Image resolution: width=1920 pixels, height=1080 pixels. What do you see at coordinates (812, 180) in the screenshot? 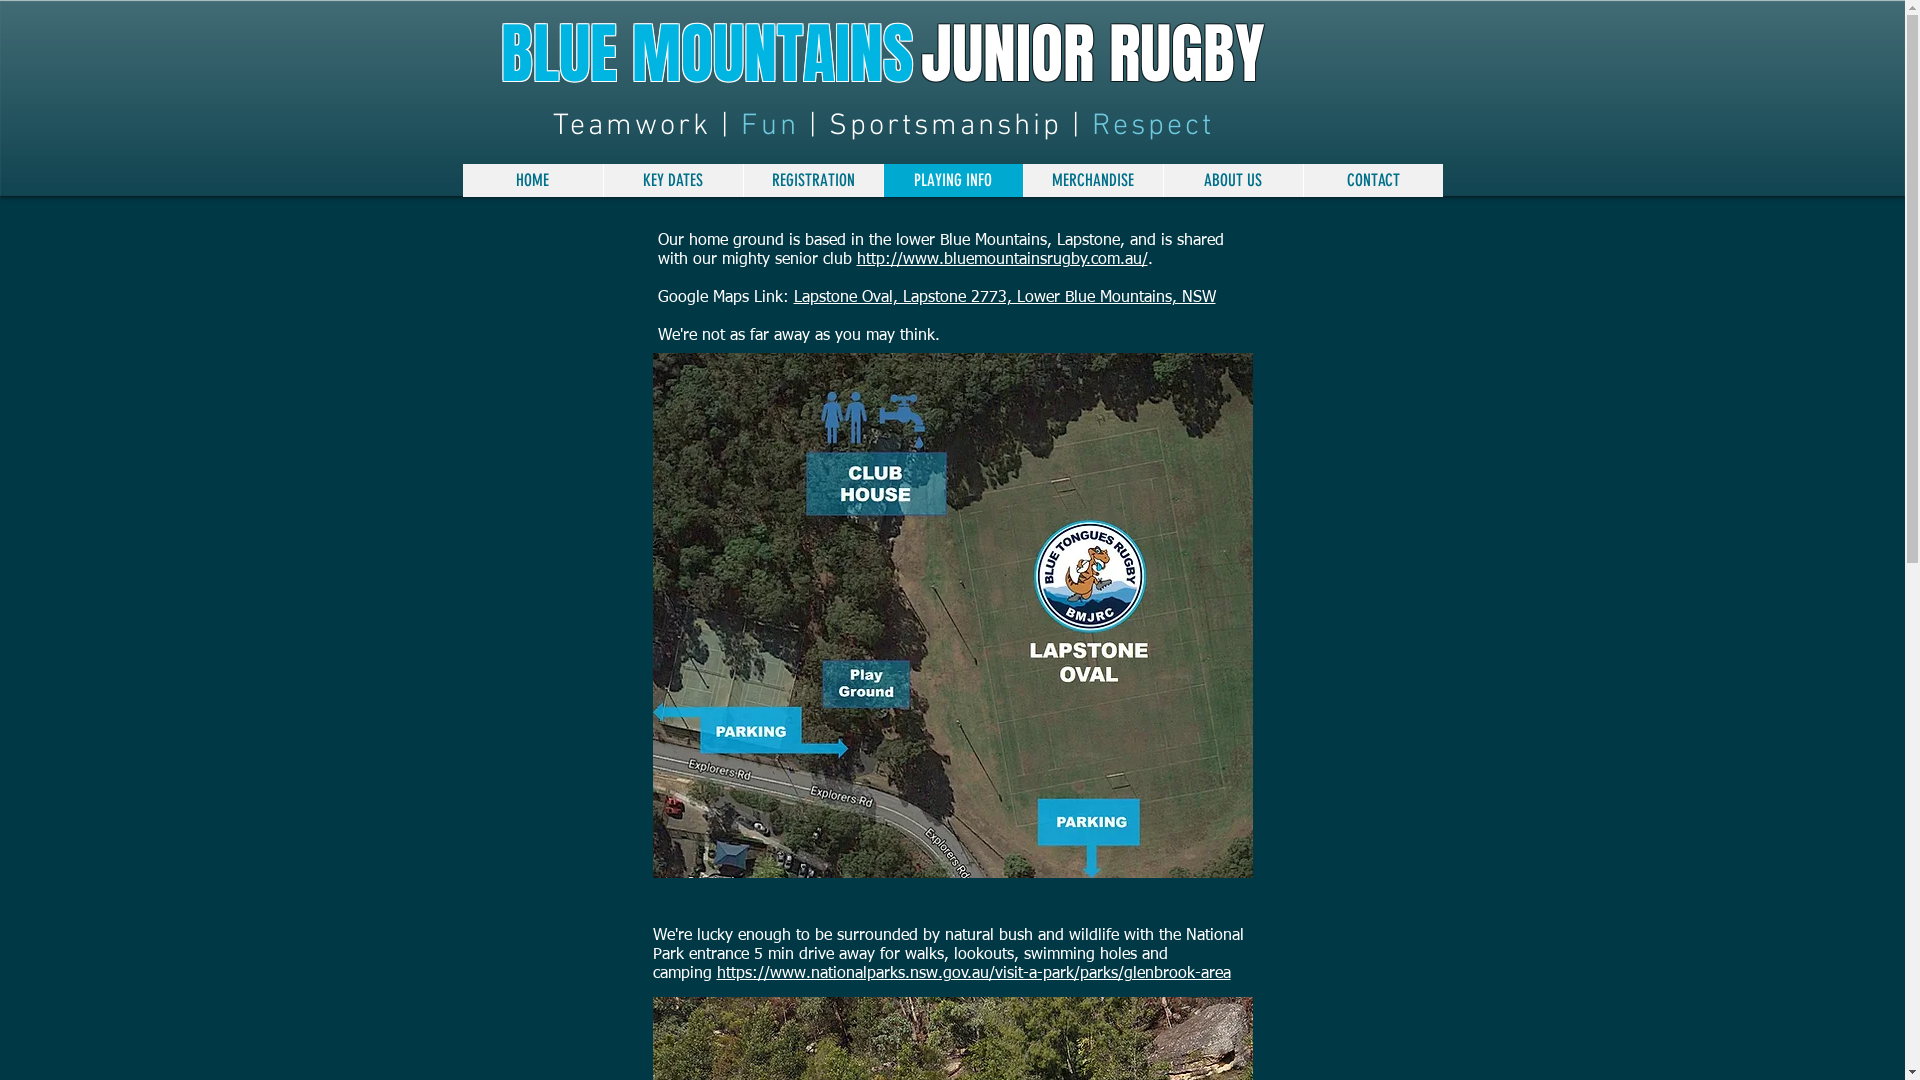
I see `REGISTRATION` at bounding box center [812, 180].